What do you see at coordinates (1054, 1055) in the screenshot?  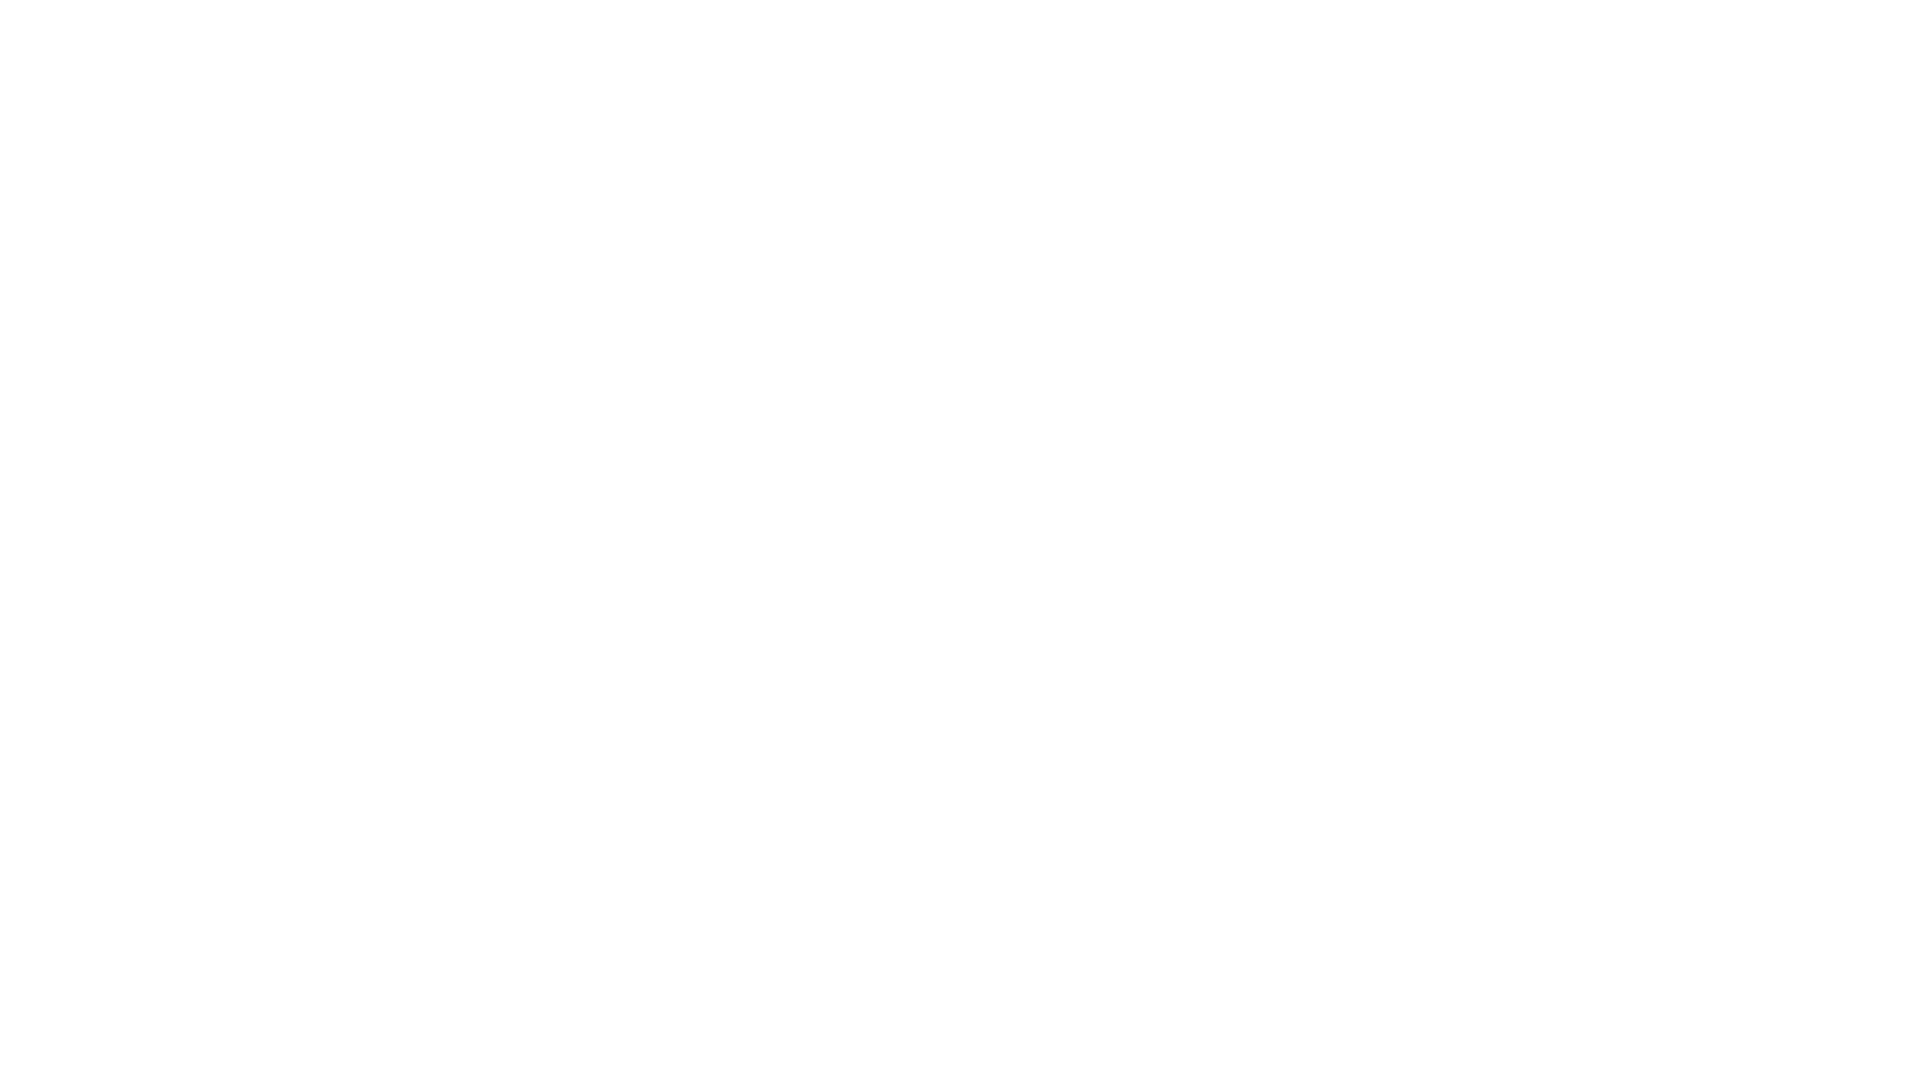 I see `Cloudflare` at bounding box center [1054, 1055].